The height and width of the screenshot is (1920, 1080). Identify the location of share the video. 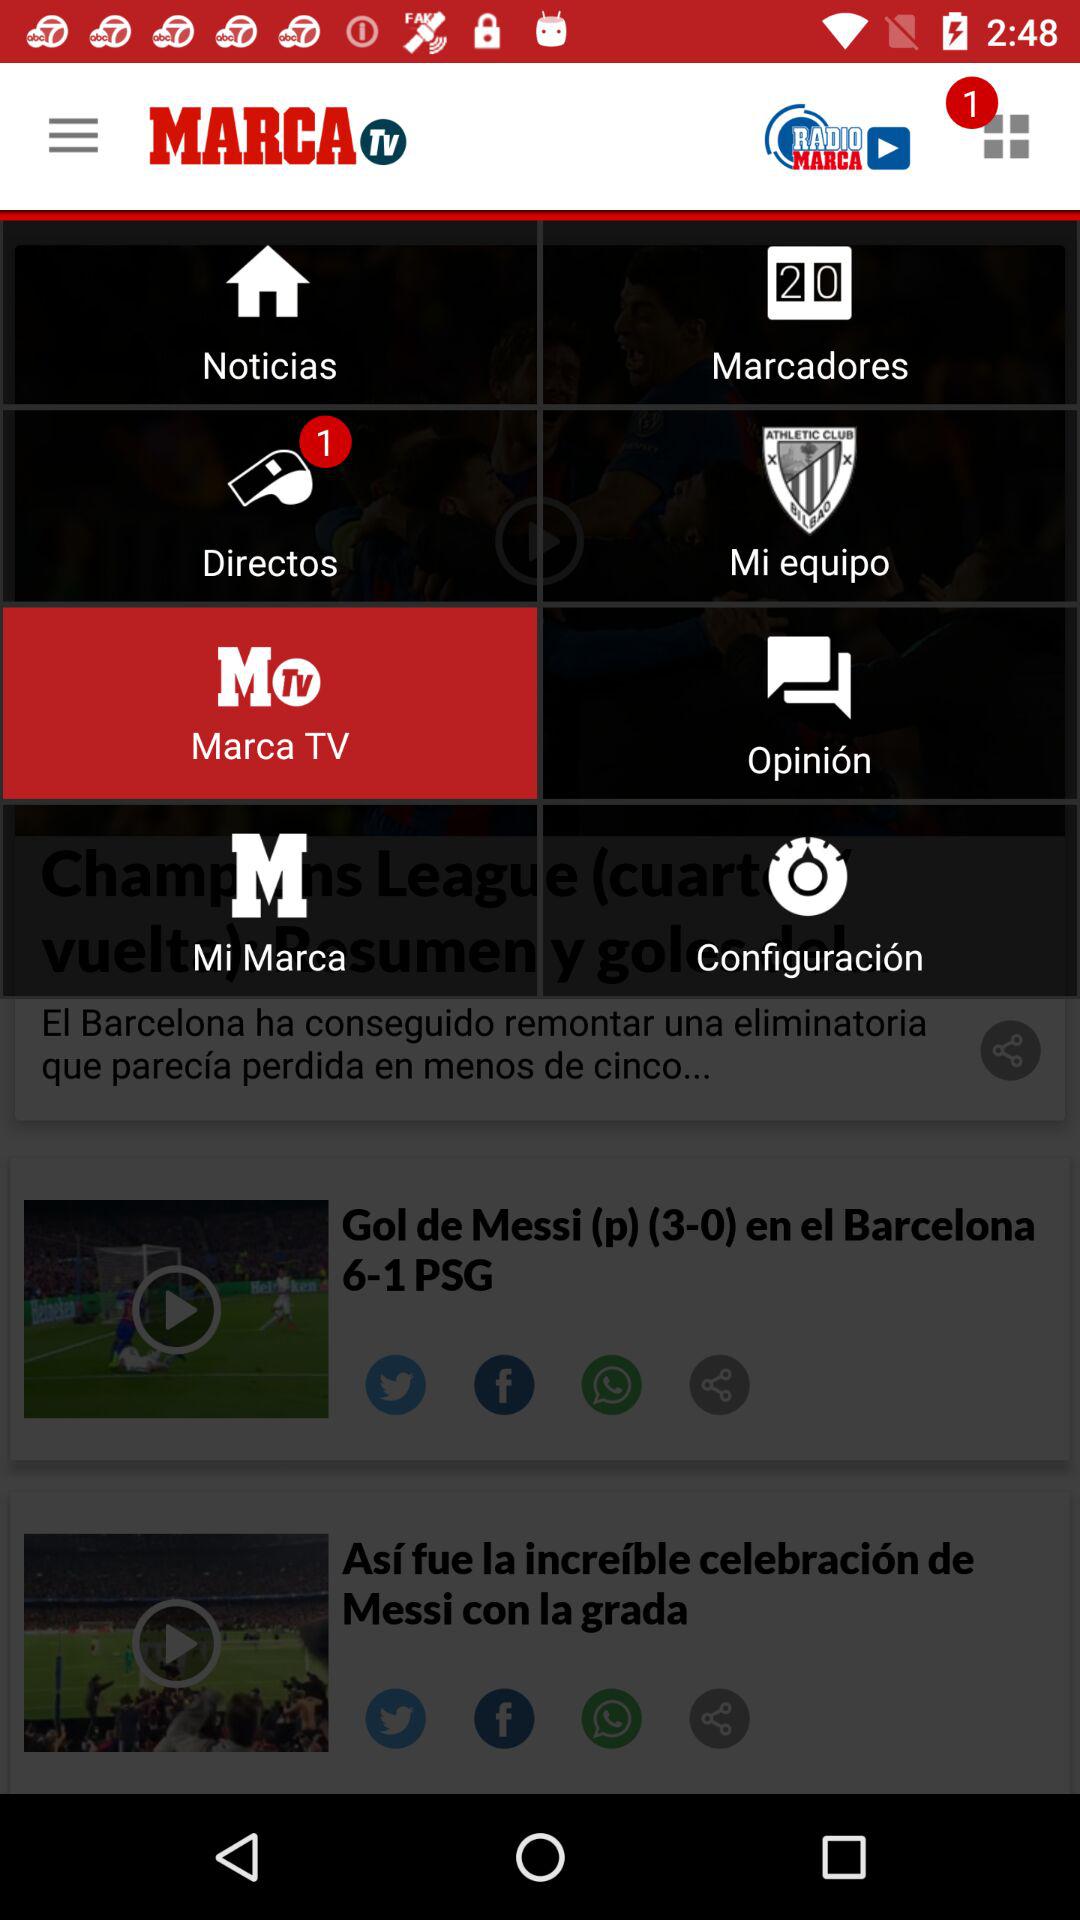
(720, 1719).